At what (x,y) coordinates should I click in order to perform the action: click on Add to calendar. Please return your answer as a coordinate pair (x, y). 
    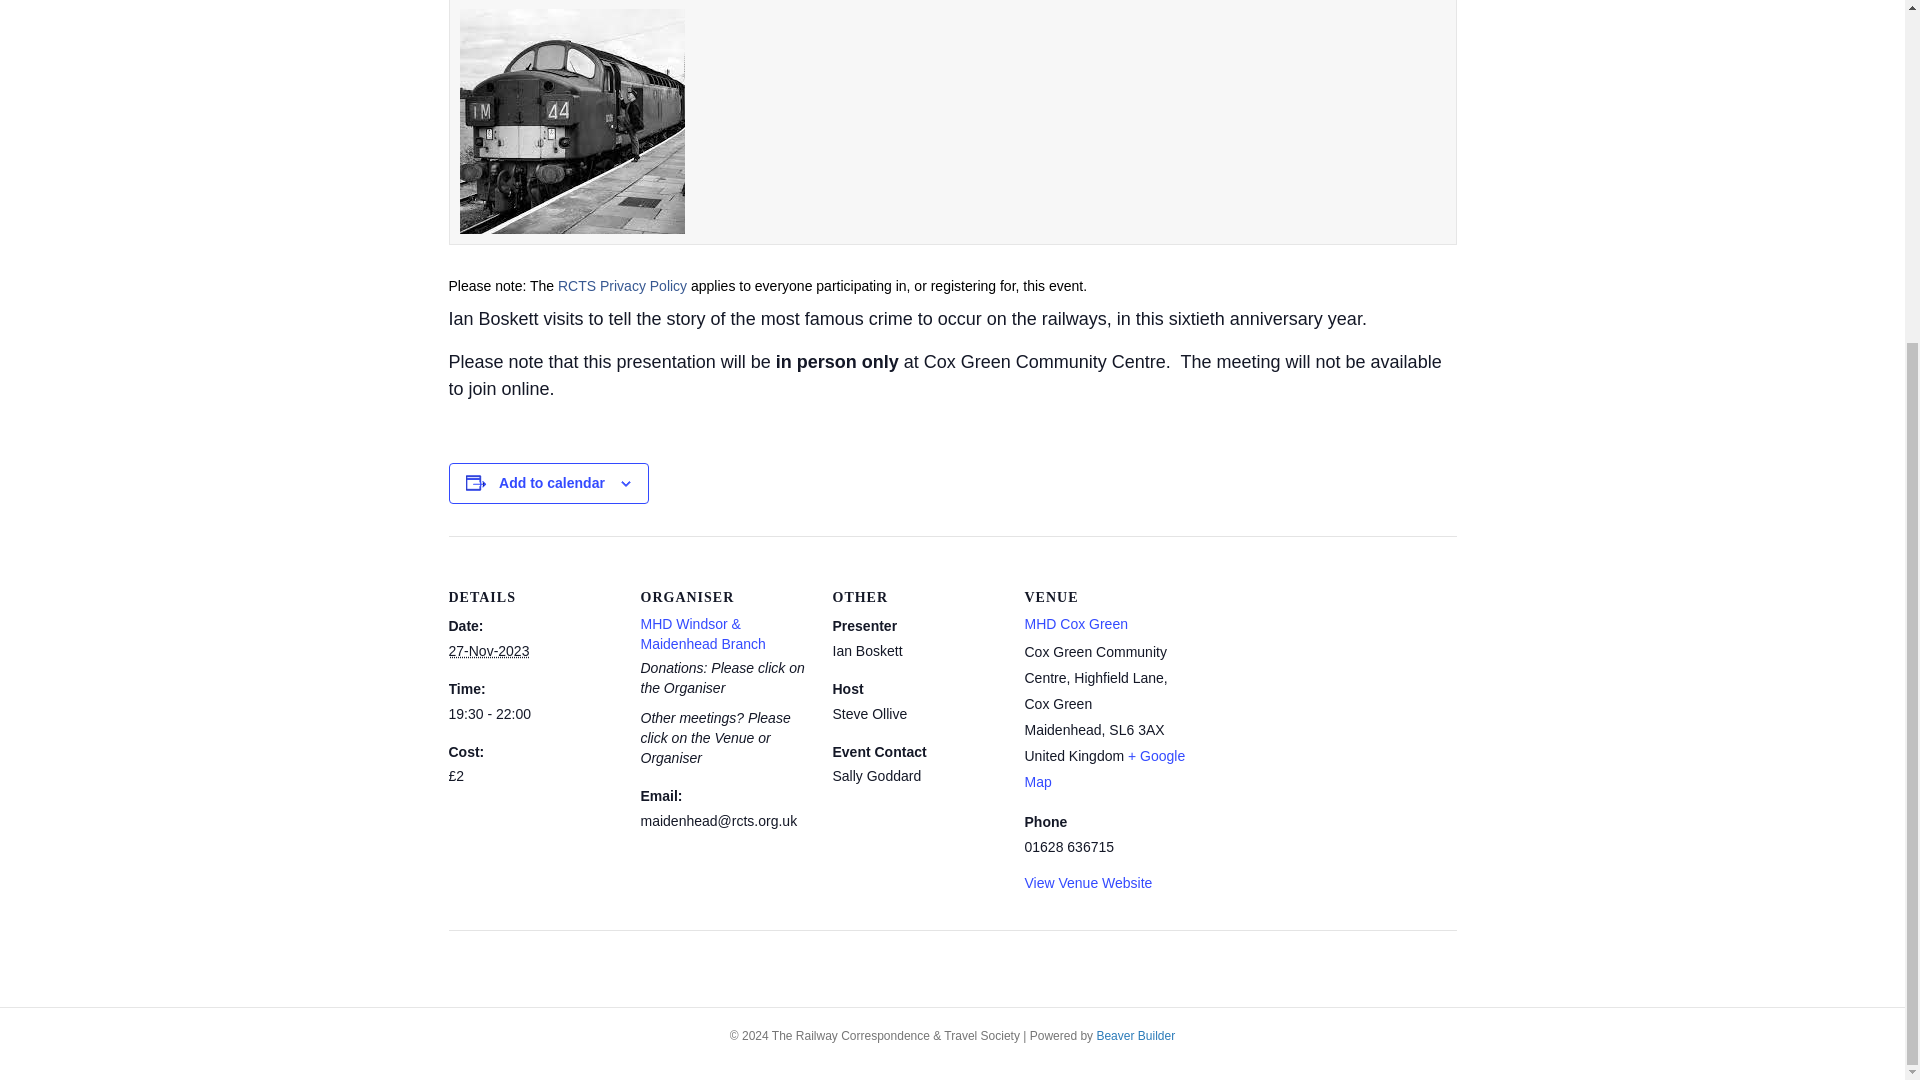
    Looking at the image, I should click on (552, 483).